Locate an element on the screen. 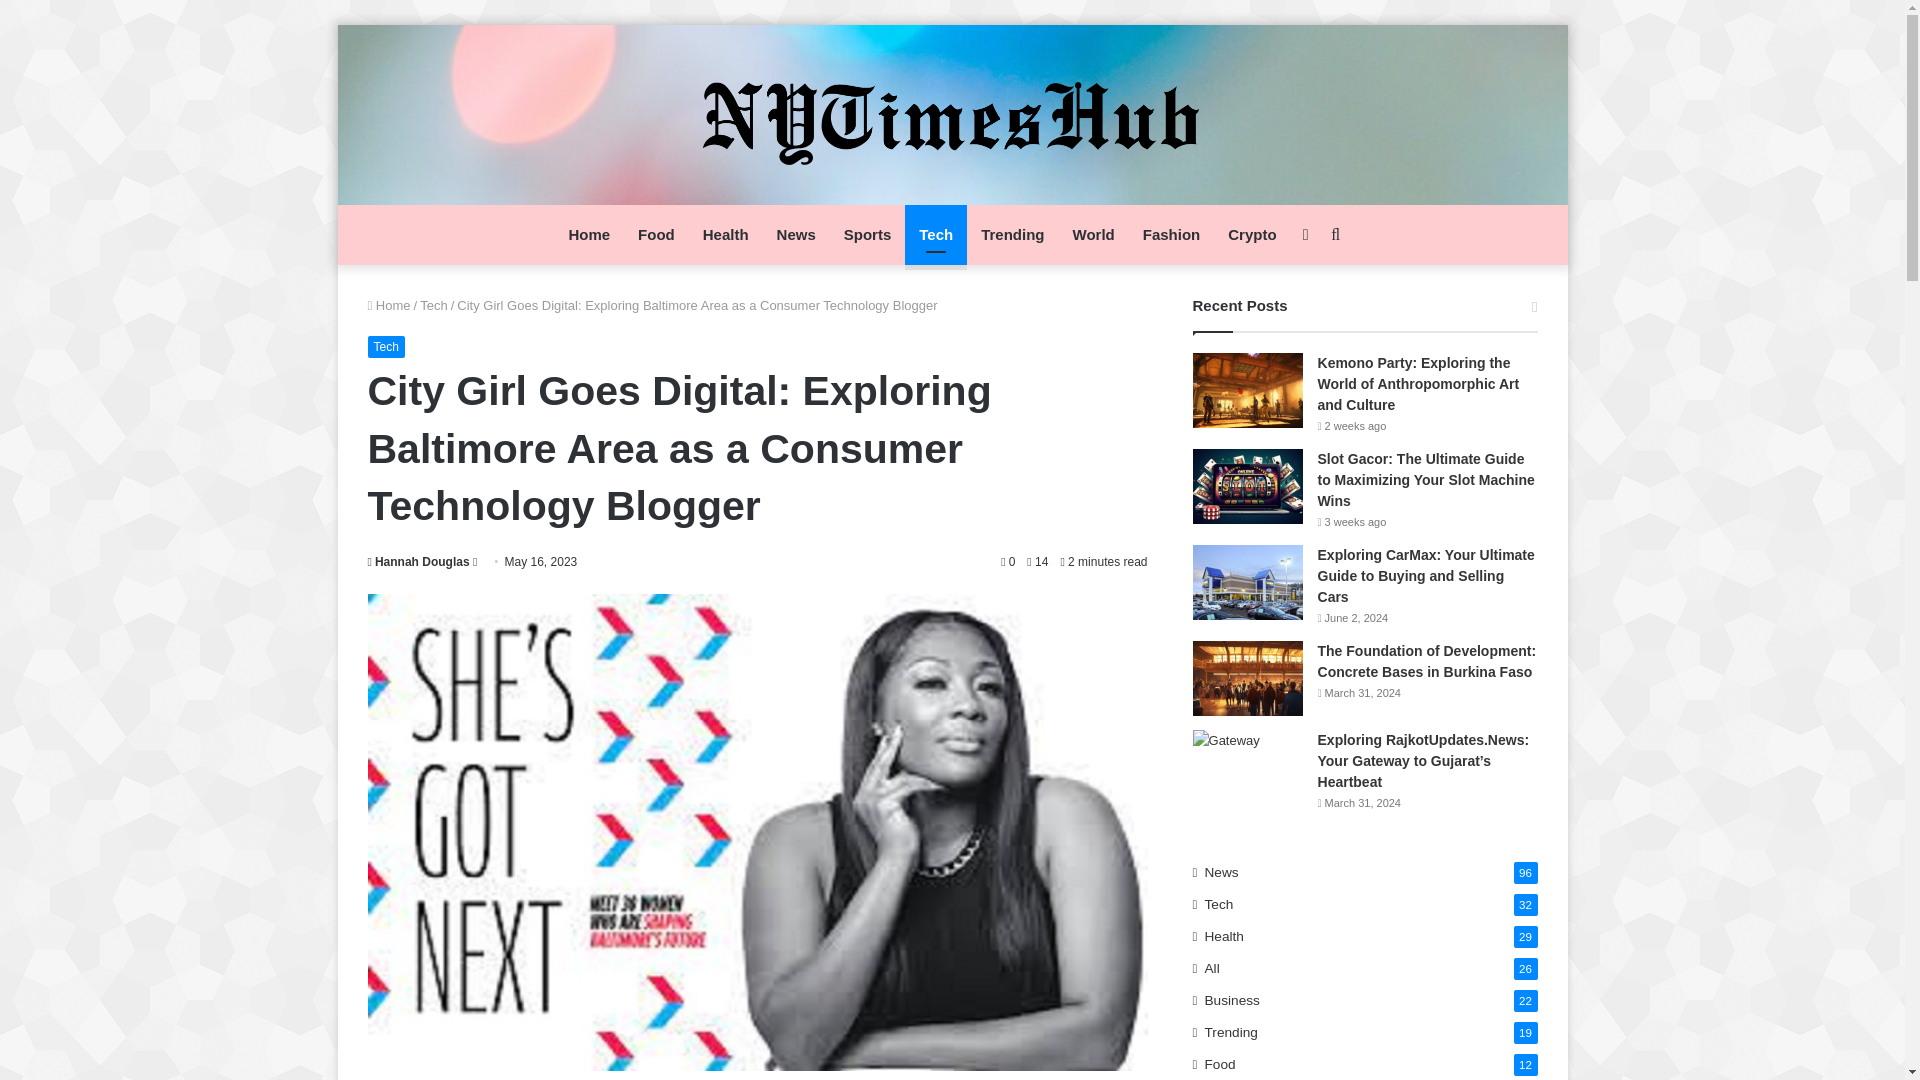  Hannah Douglas is located at coordinates (419, 562).